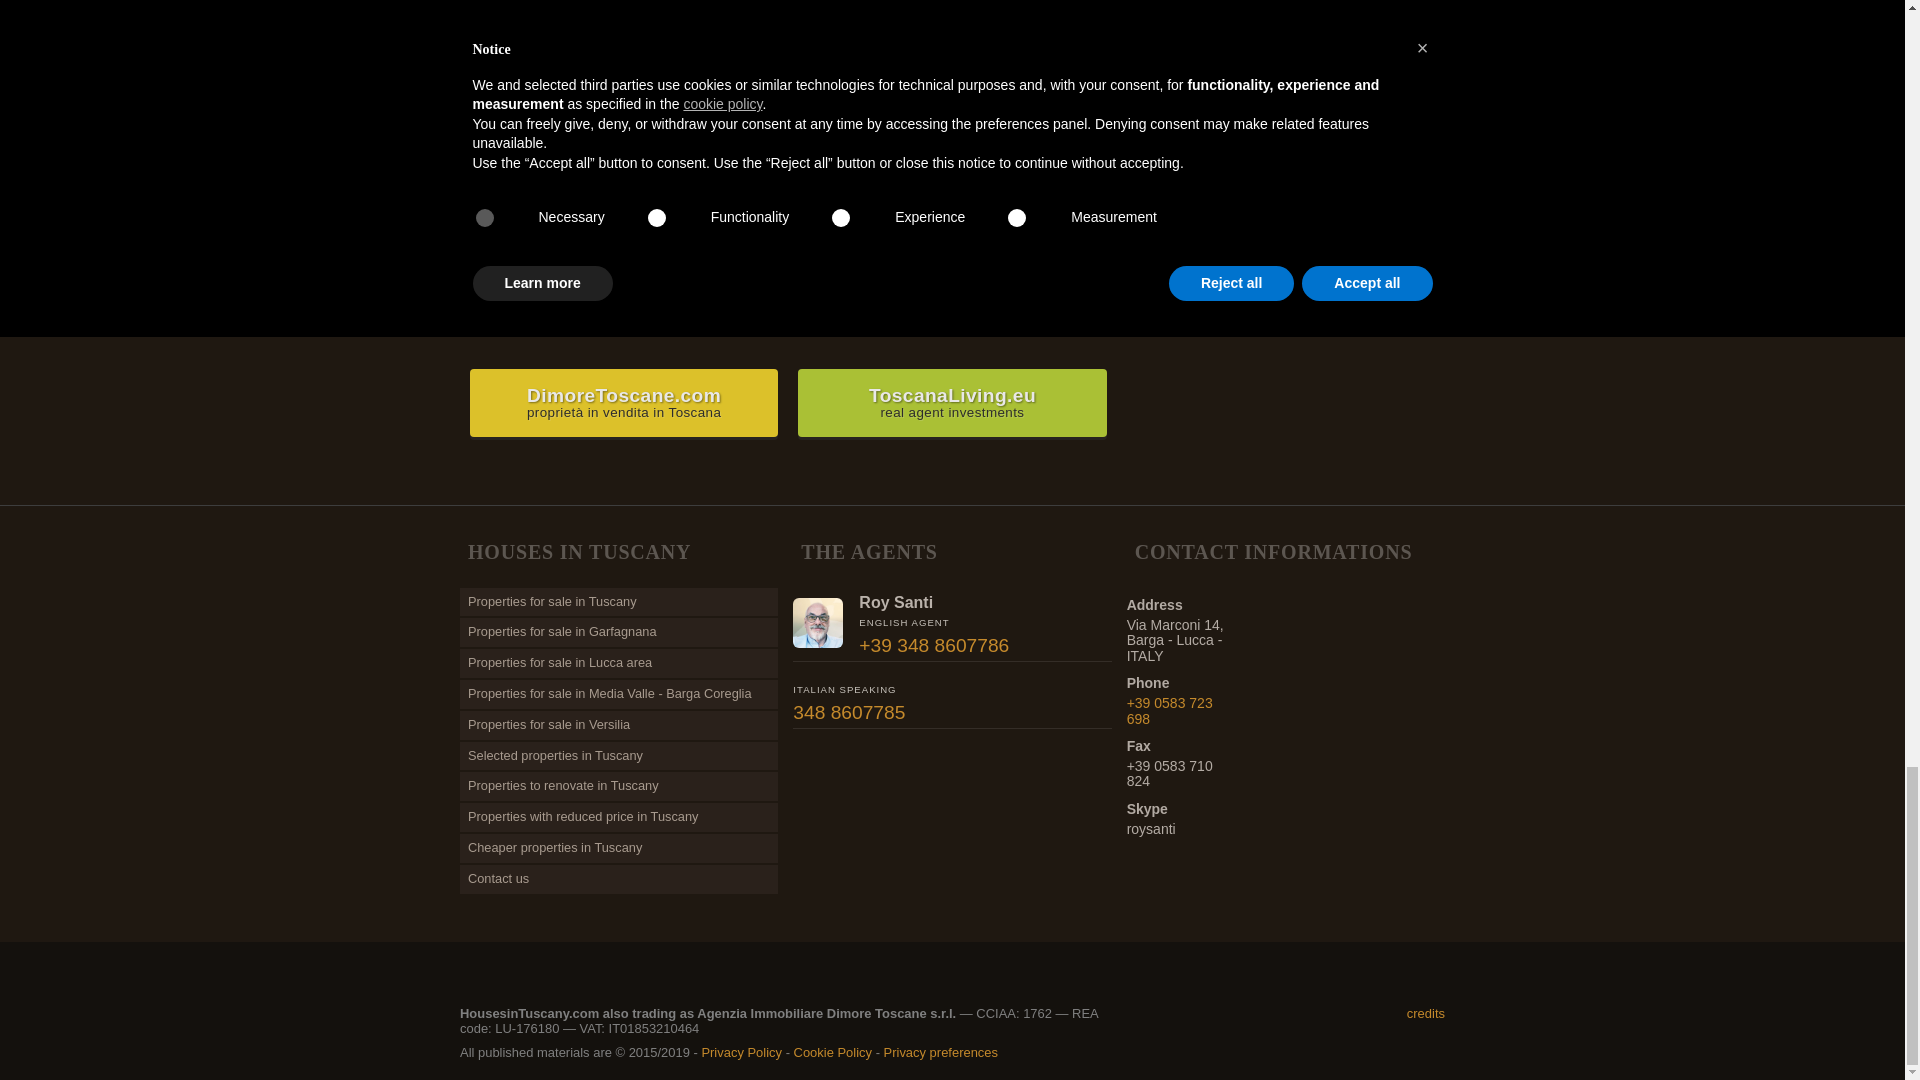 The image size is (1920, 1080). I want to click on Roy Santi - Real Estate Agent, so click(817, 623).